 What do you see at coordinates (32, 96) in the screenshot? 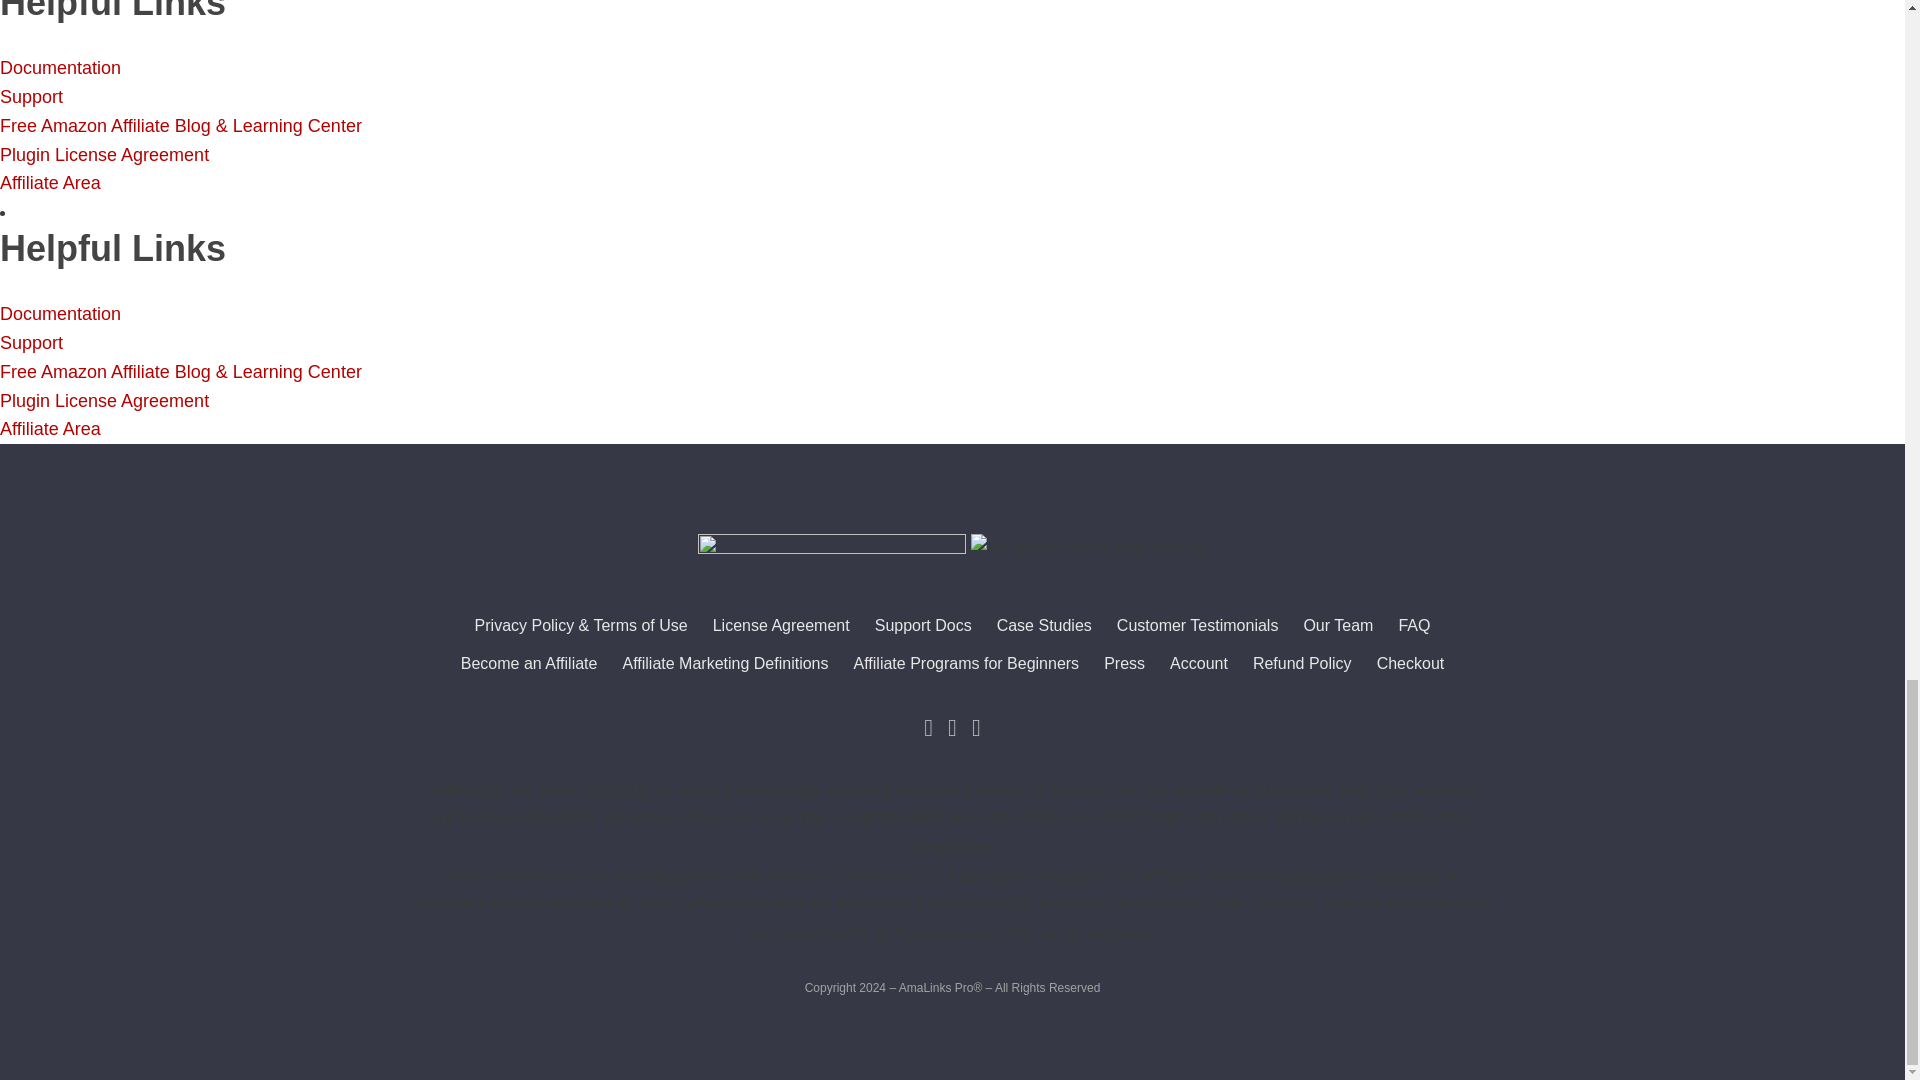
I see `Support` at bounding box center [32, 96].